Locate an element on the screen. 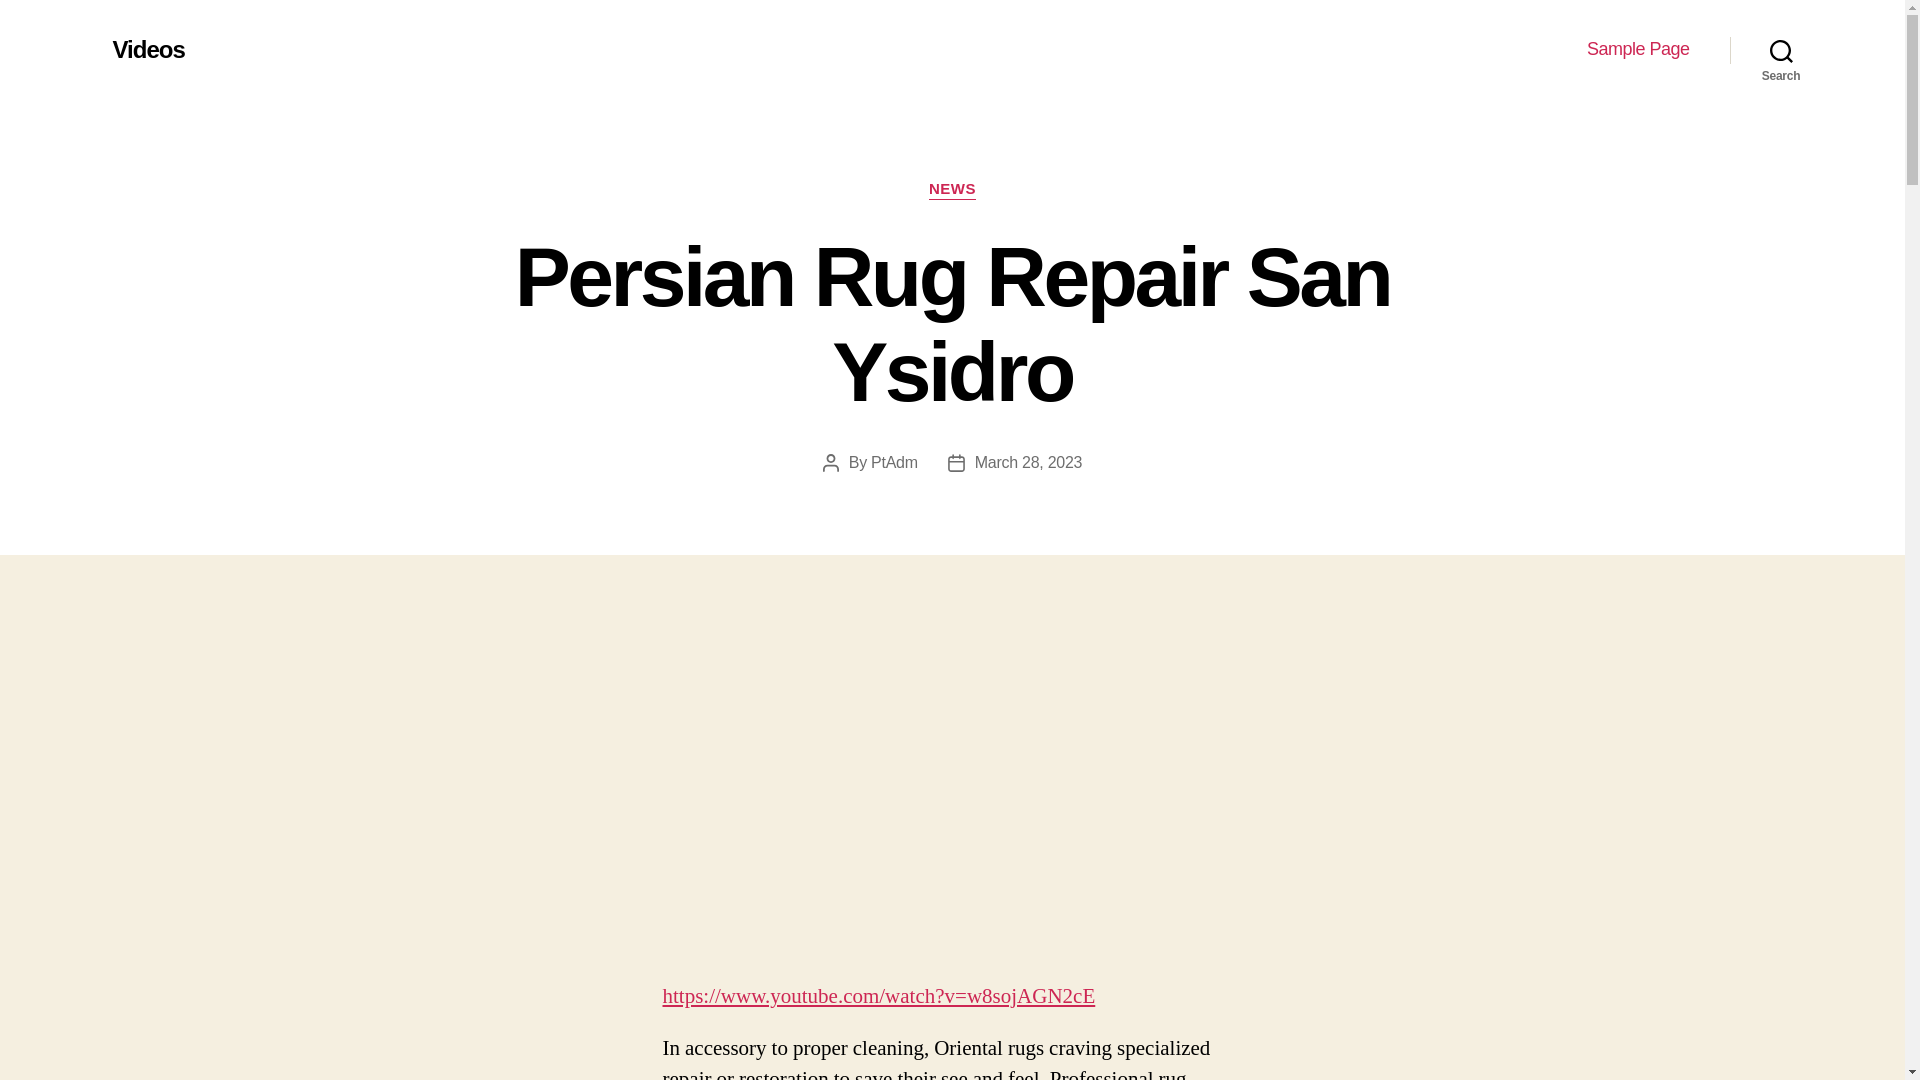 The width and height of the screenshot is (1920, 1080). PtAdm is located at coordinates (894, 462).